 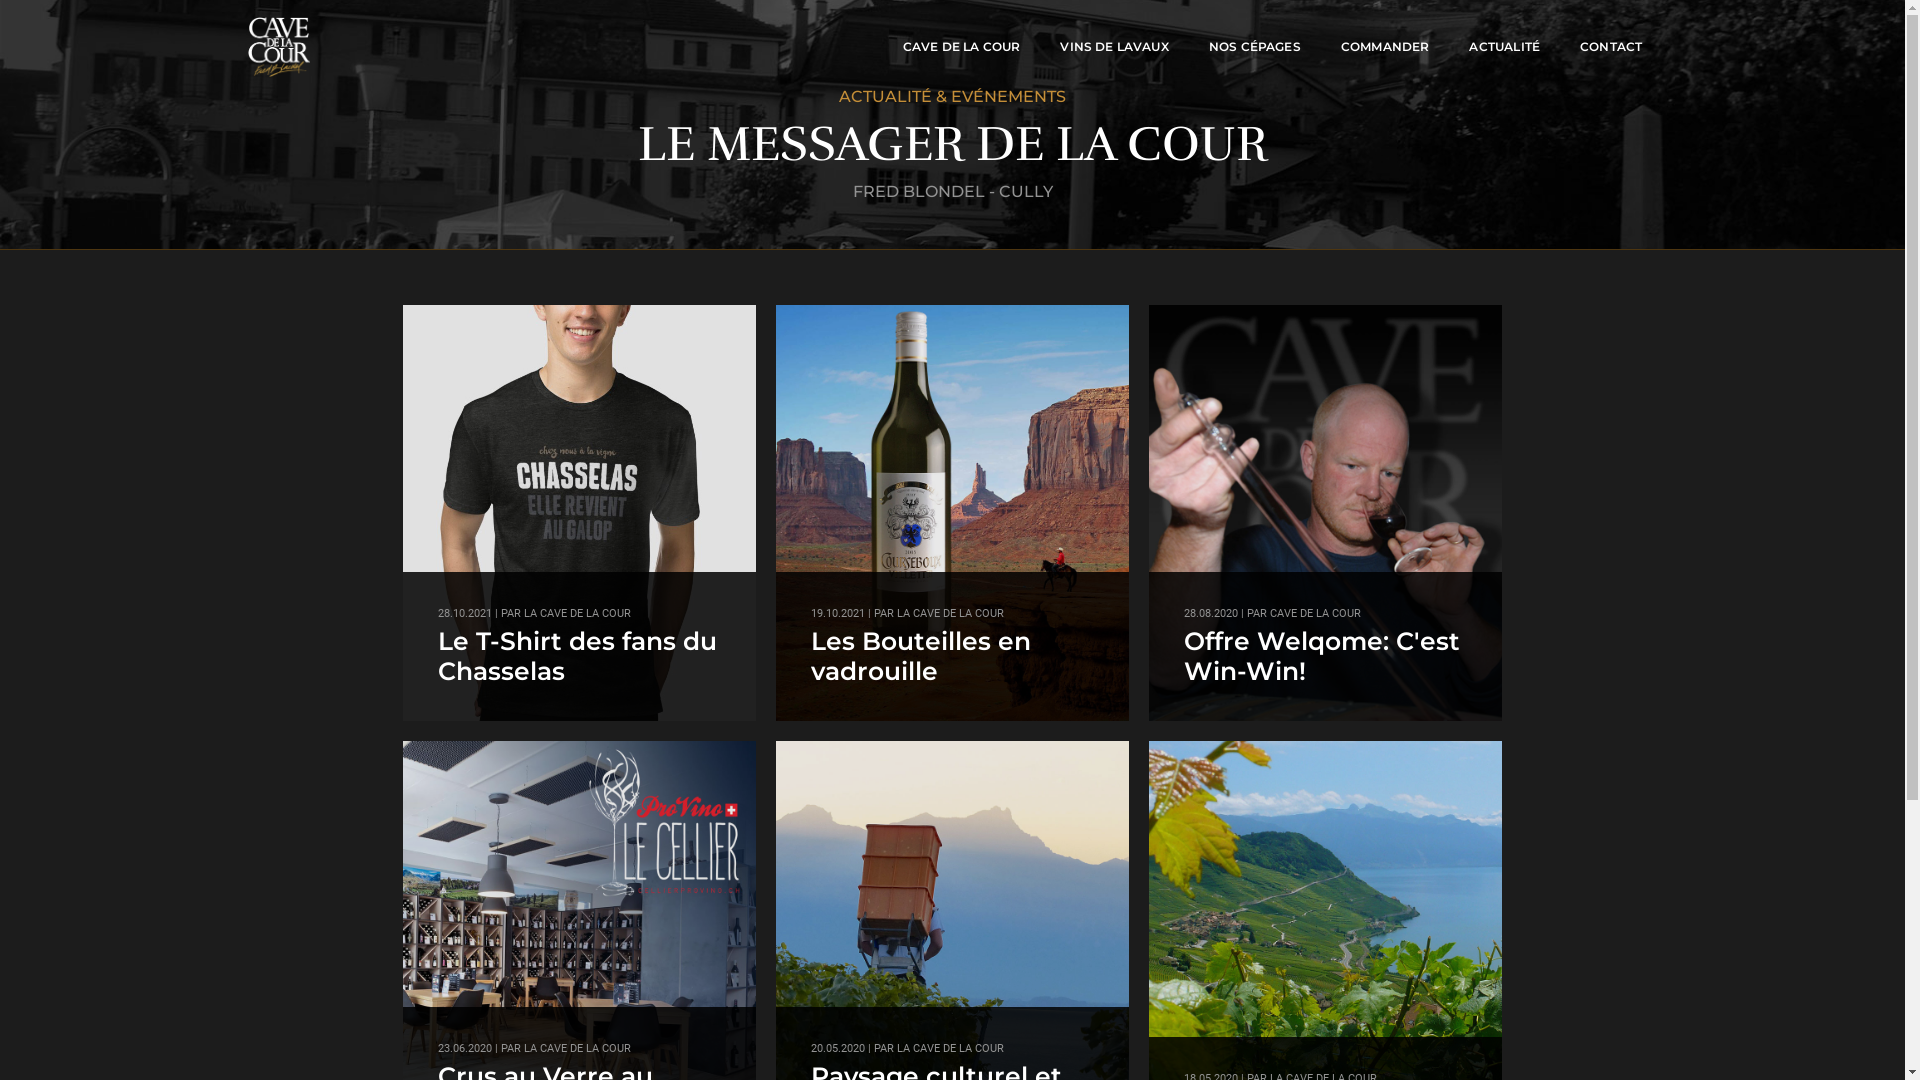 What do you see at coordinates (921, 656) in the screenshot?
I see `Les Bouteilles en vadrouille` at bounding box center [921, 656].